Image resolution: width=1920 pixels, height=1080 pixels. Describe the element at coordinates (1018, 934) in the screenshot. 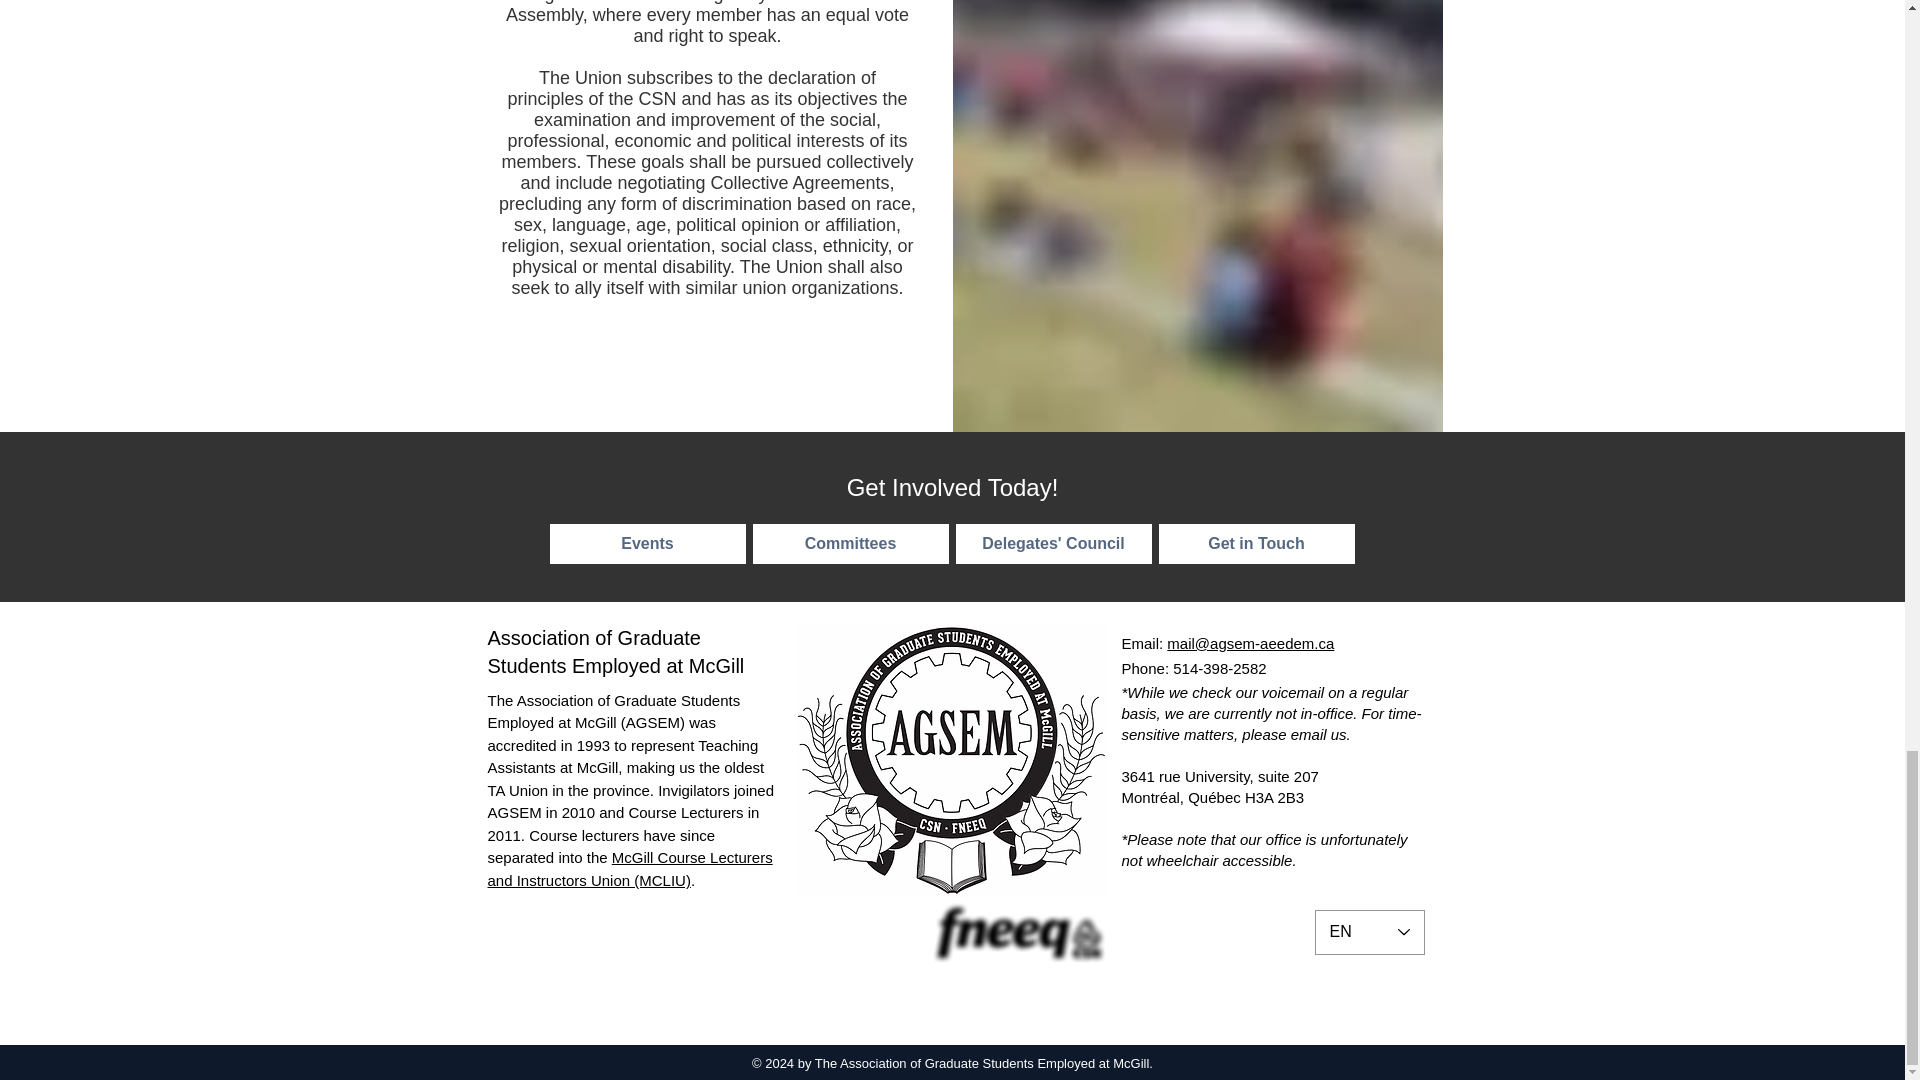

I see `FNEEQ CSN Logo.png` at that location.